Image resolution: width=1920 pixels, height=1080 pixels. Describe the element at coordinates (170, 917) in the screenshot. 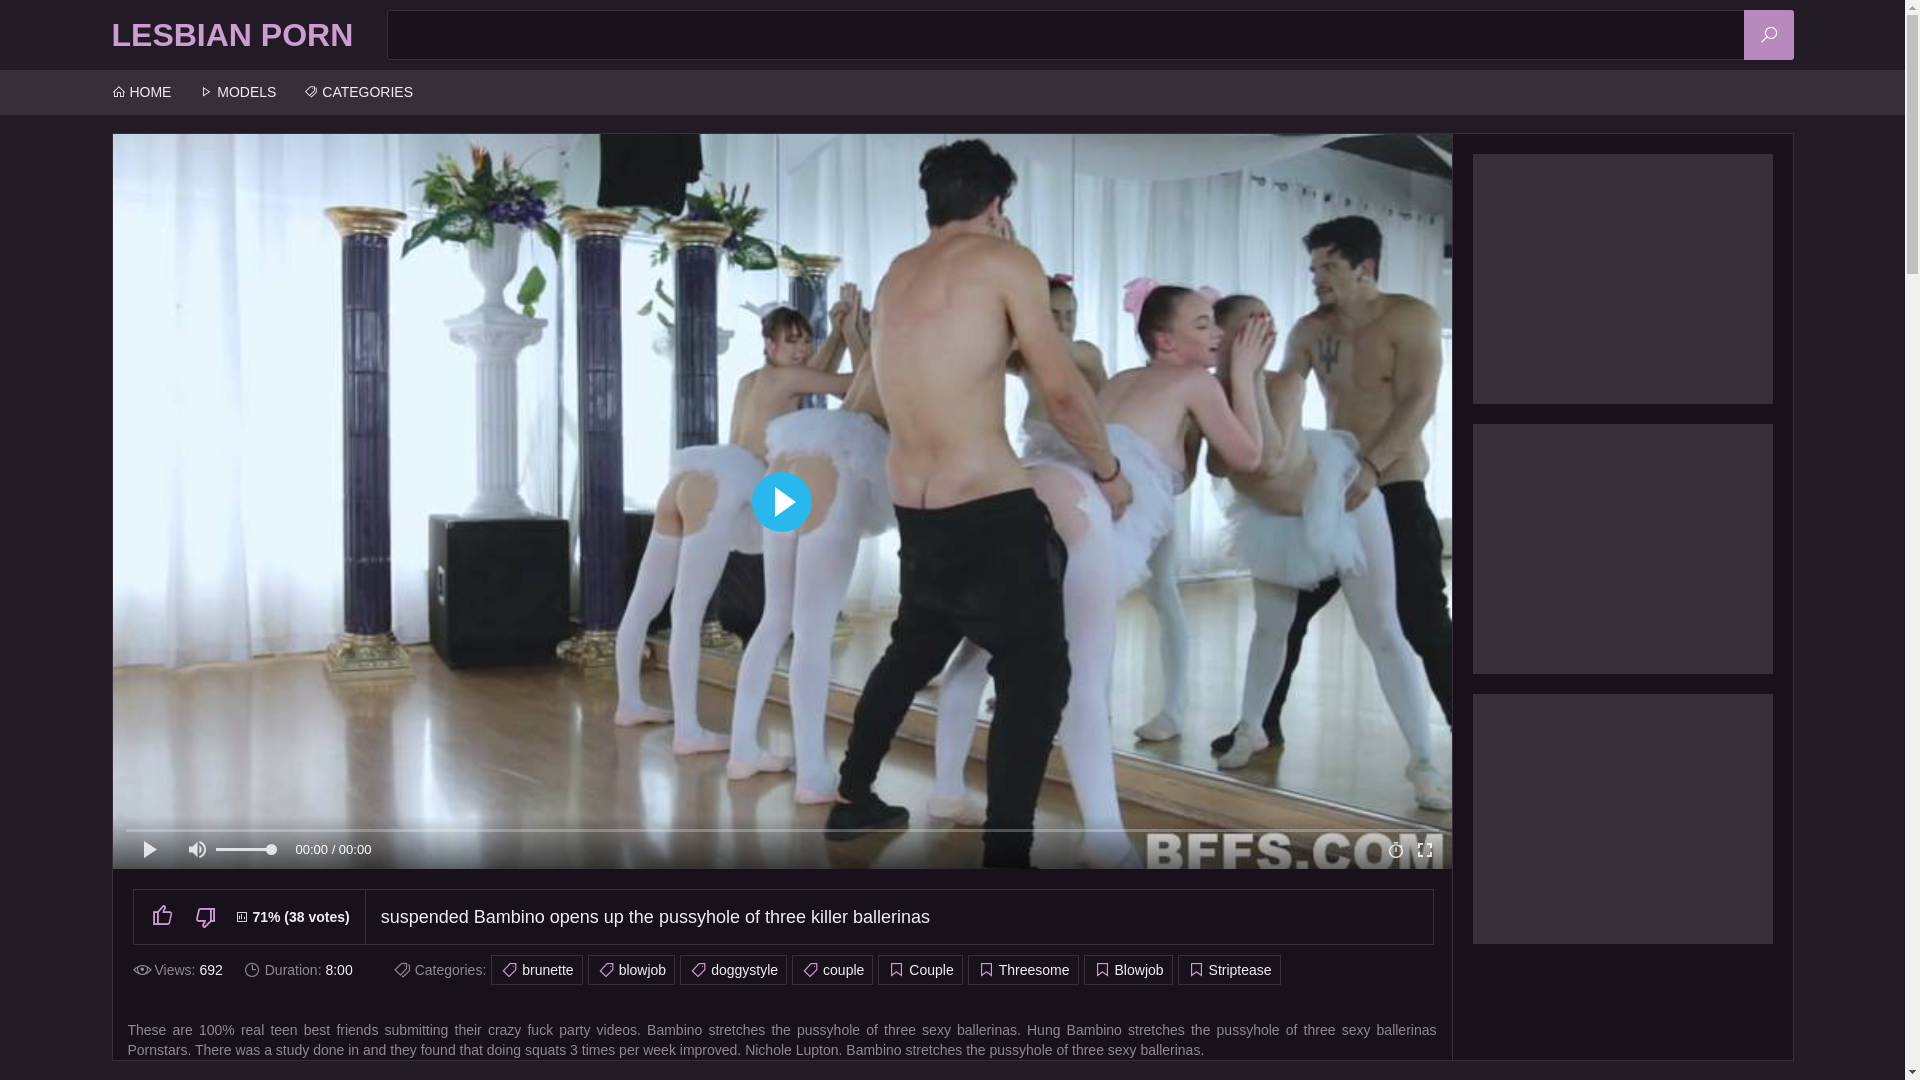

I see `Like!` at that location.